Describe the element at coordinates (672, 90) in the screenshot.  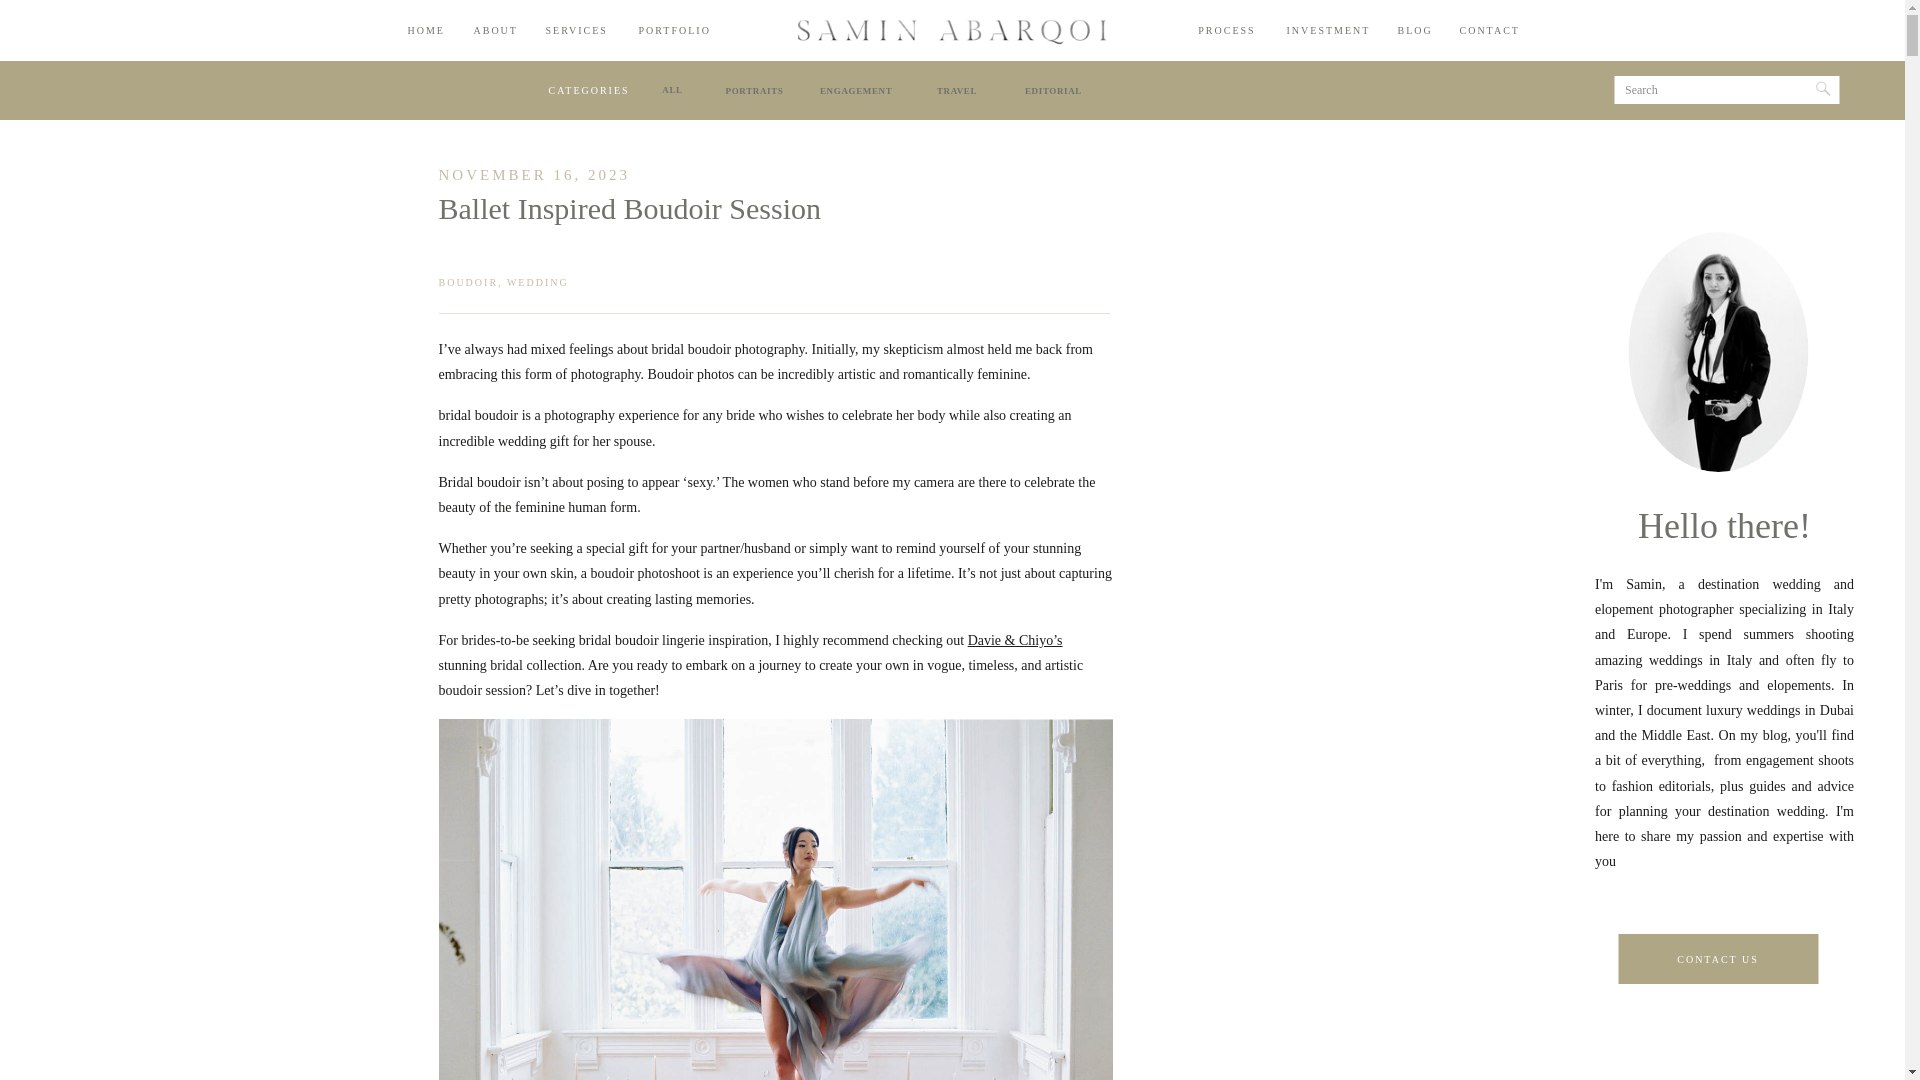
I see `ALL` at that location.